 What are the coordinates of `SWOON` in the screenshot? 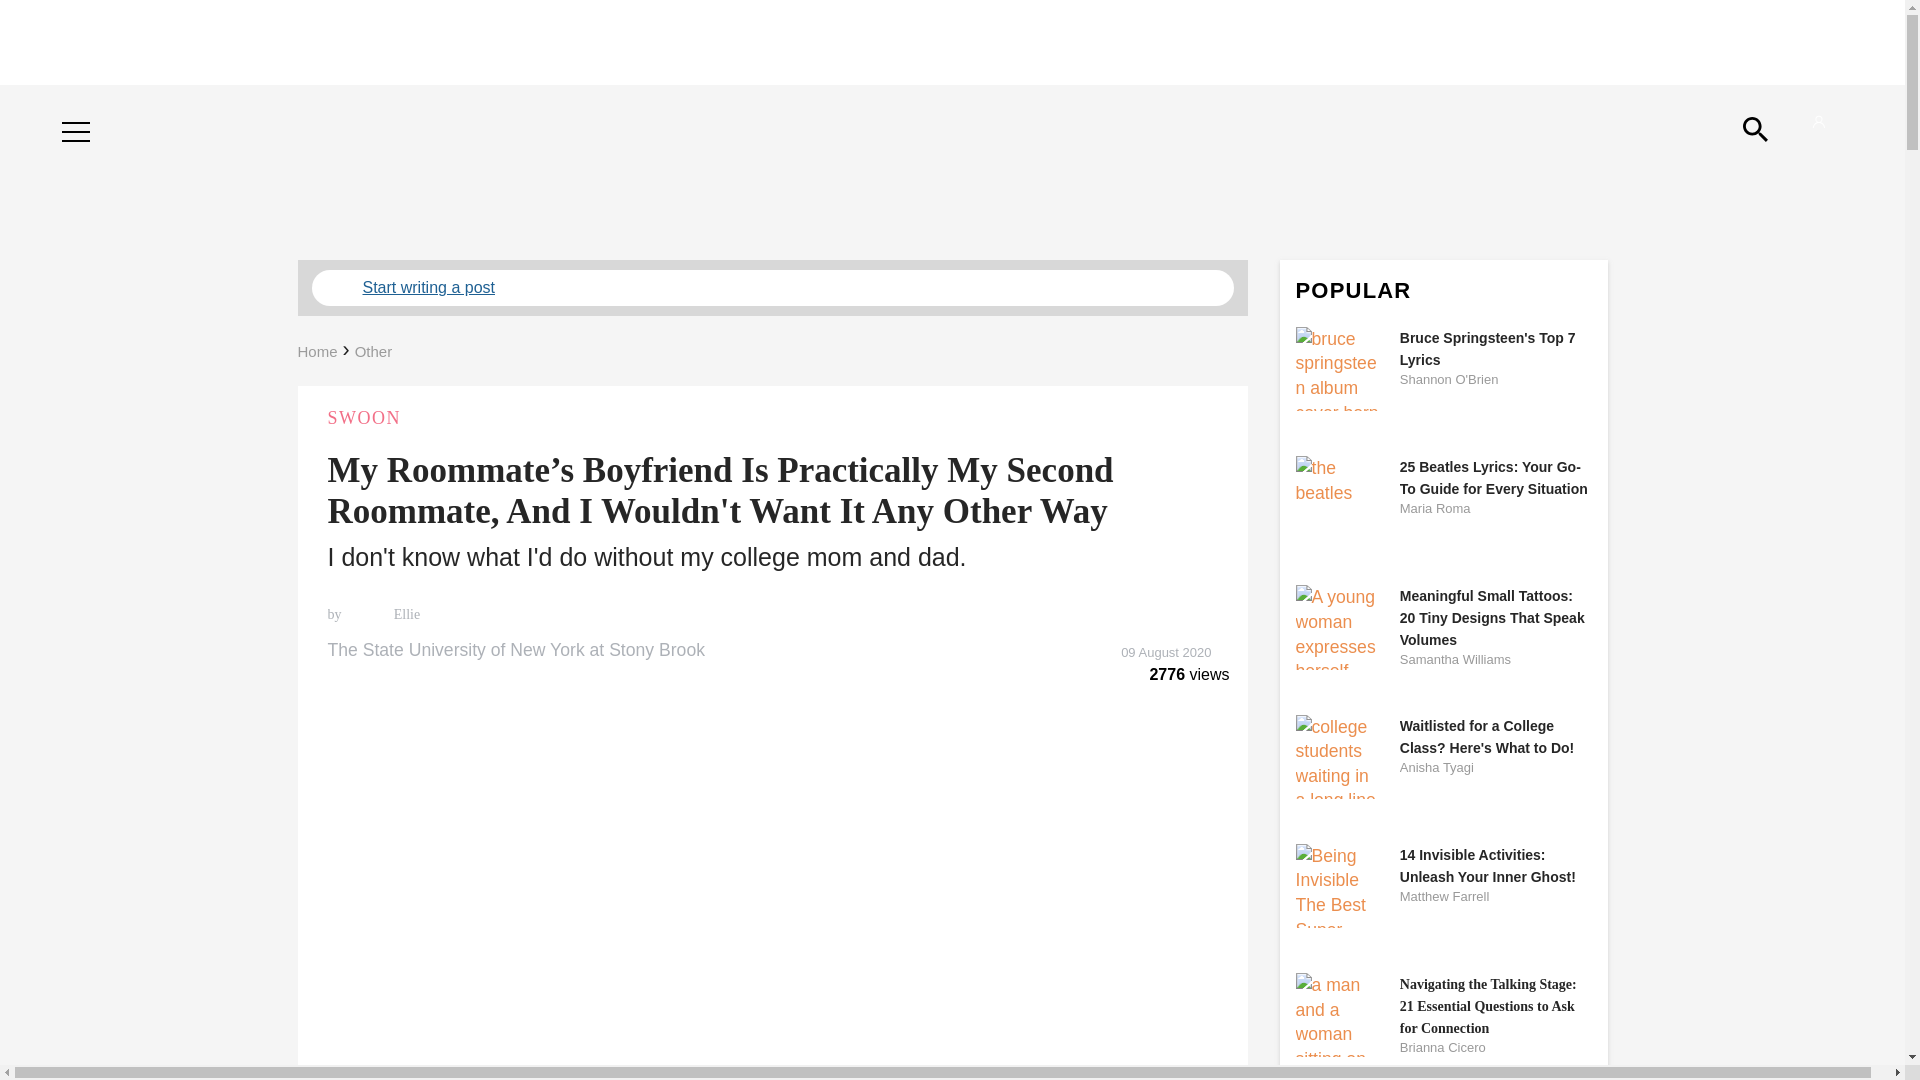 It's located at (772, 418).